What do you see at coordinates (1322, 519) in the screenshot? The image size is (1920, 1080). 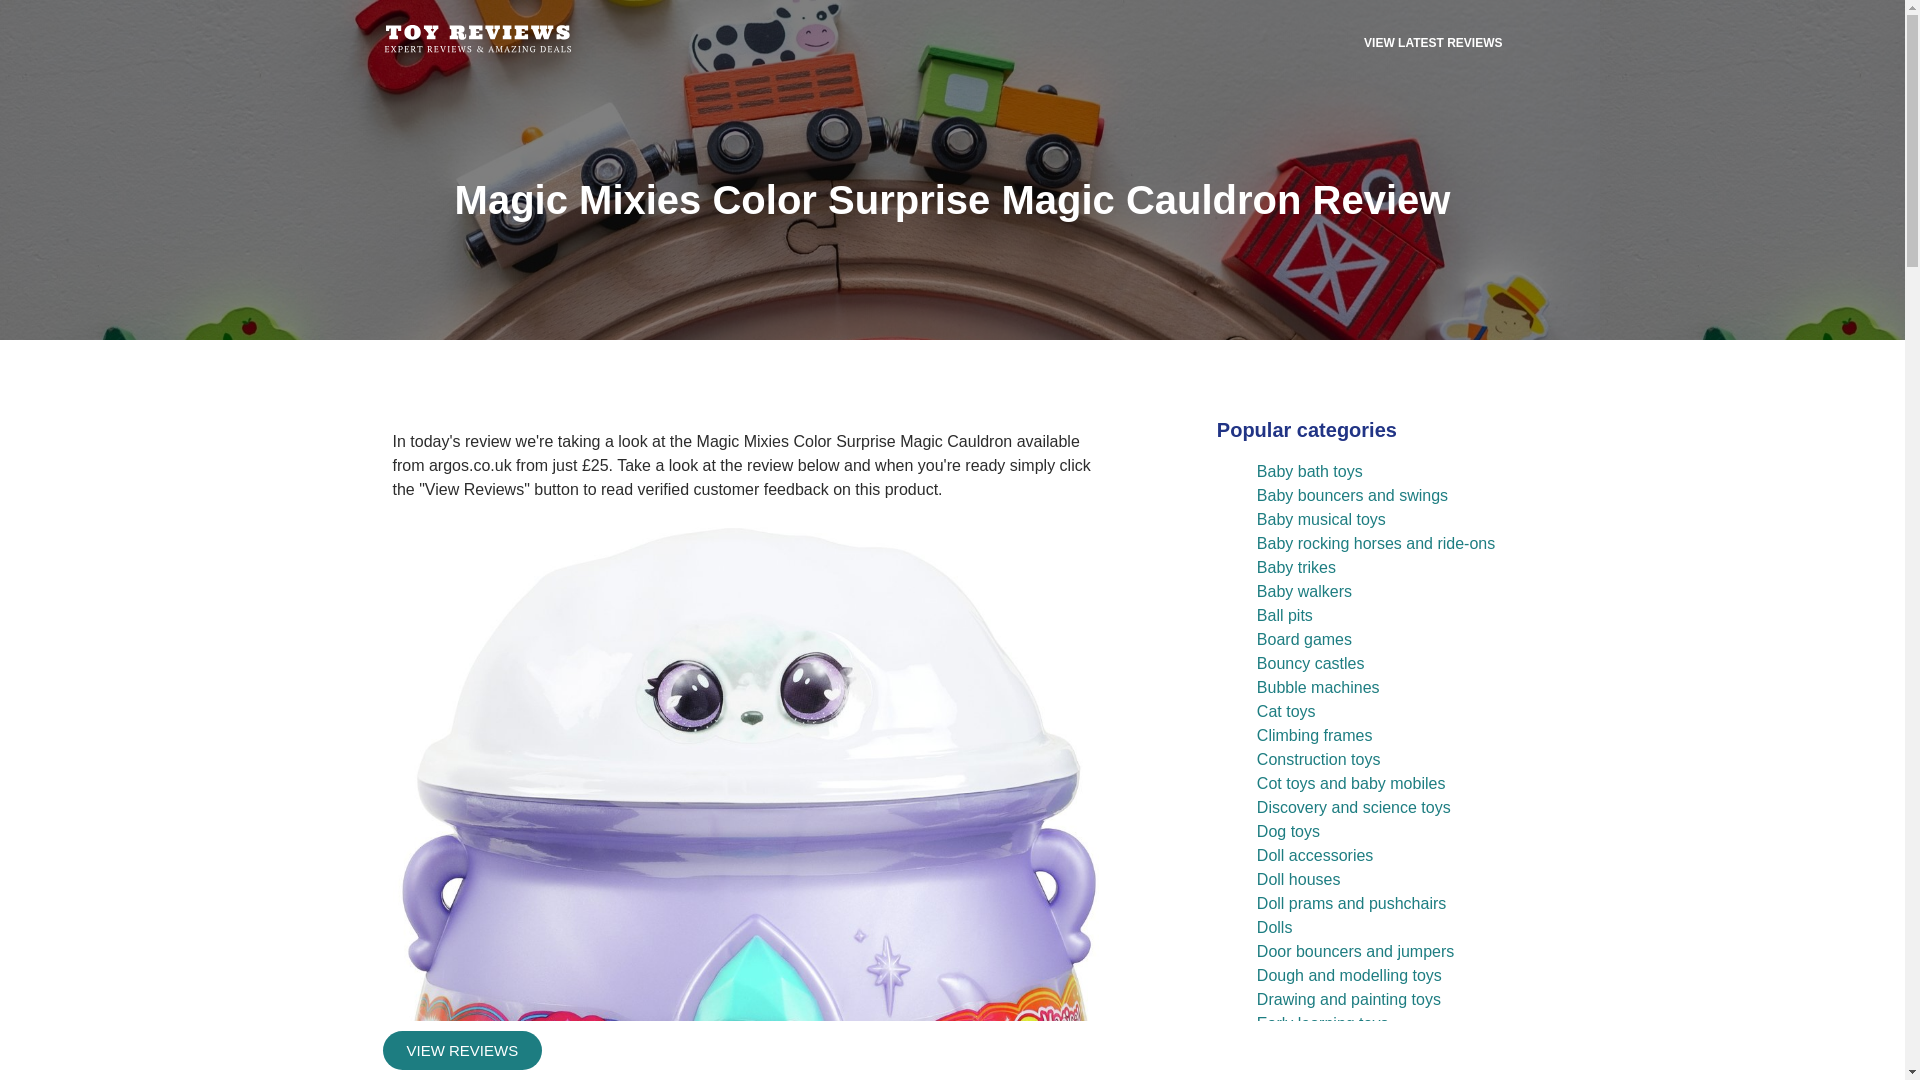 I see `Baby musical toys` at bounding box center [1322, 519].